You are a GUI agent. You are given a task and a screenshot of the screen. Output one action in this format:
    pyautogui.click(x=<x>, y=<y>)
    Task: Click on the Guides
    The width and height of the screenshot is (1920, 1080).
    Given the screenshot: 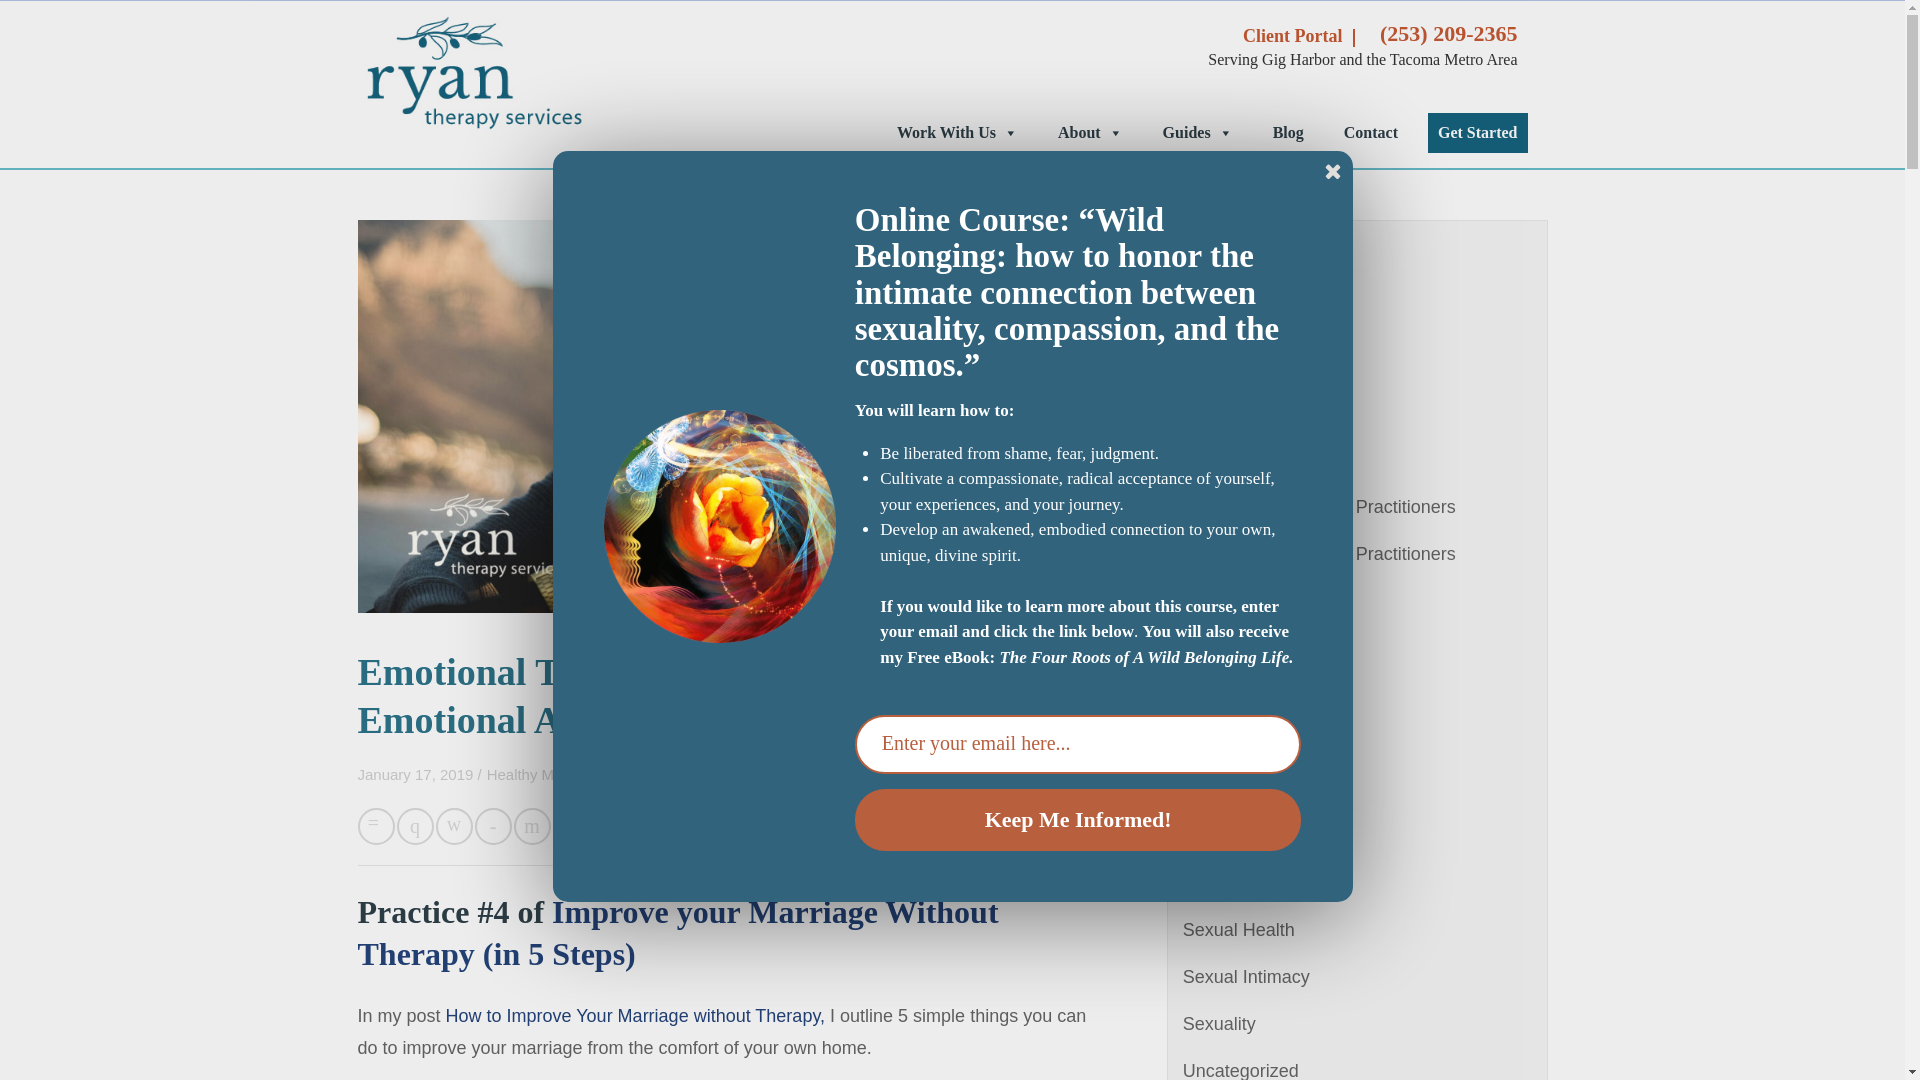 What is the action you would take?
    pyautogui.click(x=1198, y=133)
    